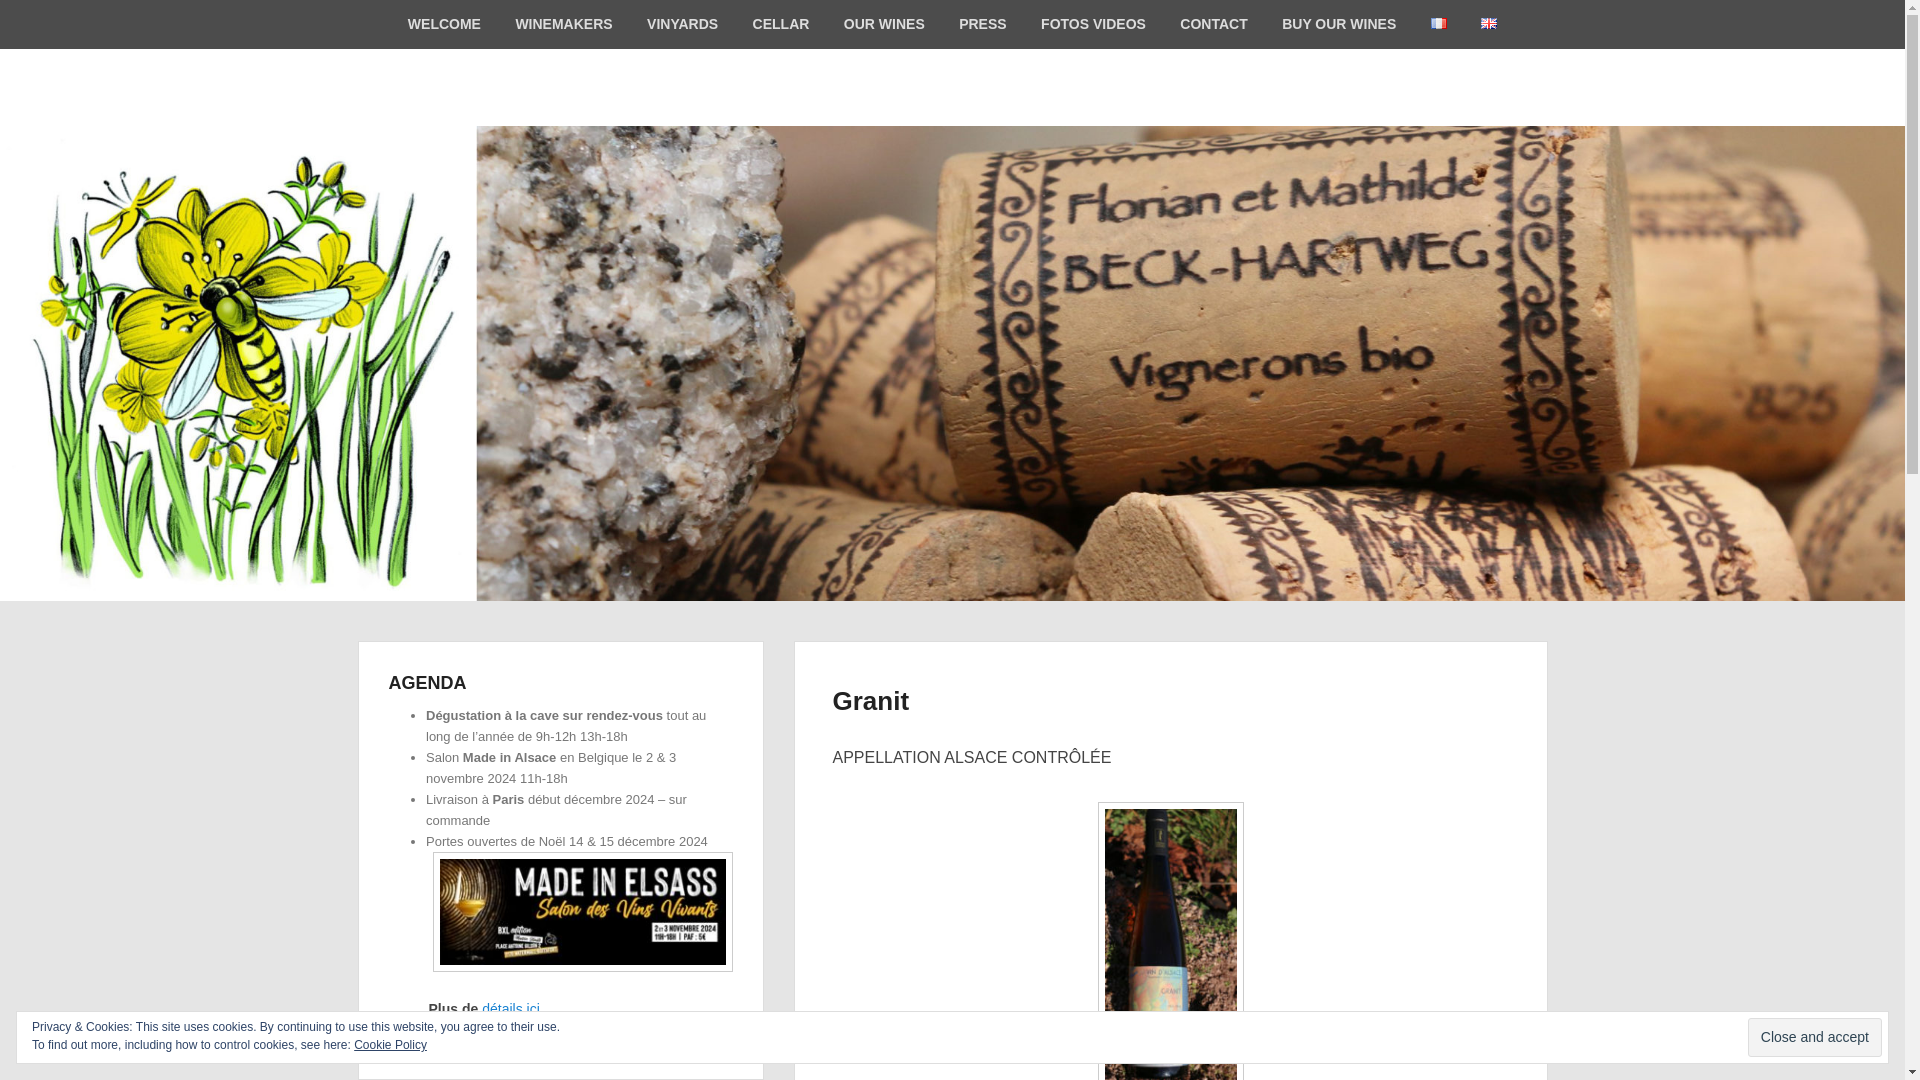 The width and height of the screenshot is (1920, 1080). What do you see at coordinates (1213, 24) in the screenshot?
I see `CONTACT` at bounding box center [1213, 24].